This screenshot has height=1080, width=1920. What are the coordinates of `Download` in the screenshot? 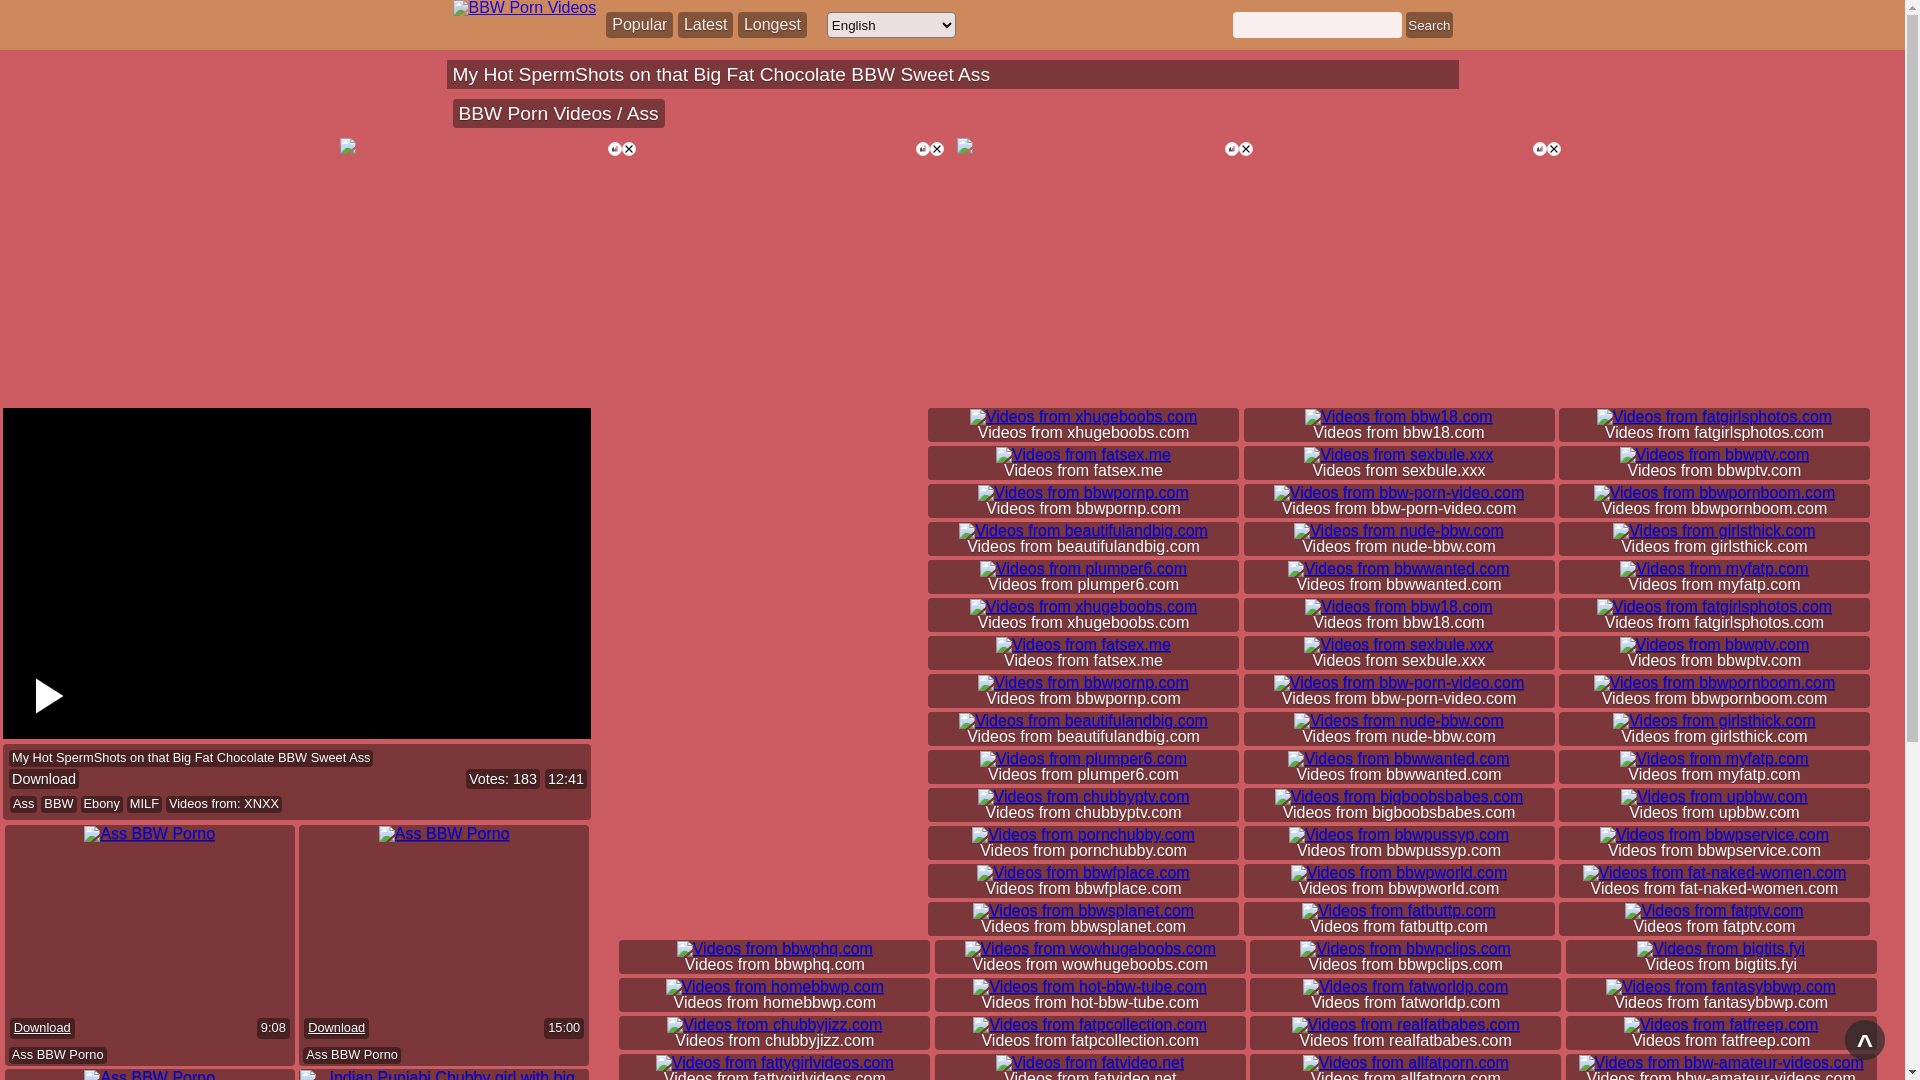 It's located at (44, 779).